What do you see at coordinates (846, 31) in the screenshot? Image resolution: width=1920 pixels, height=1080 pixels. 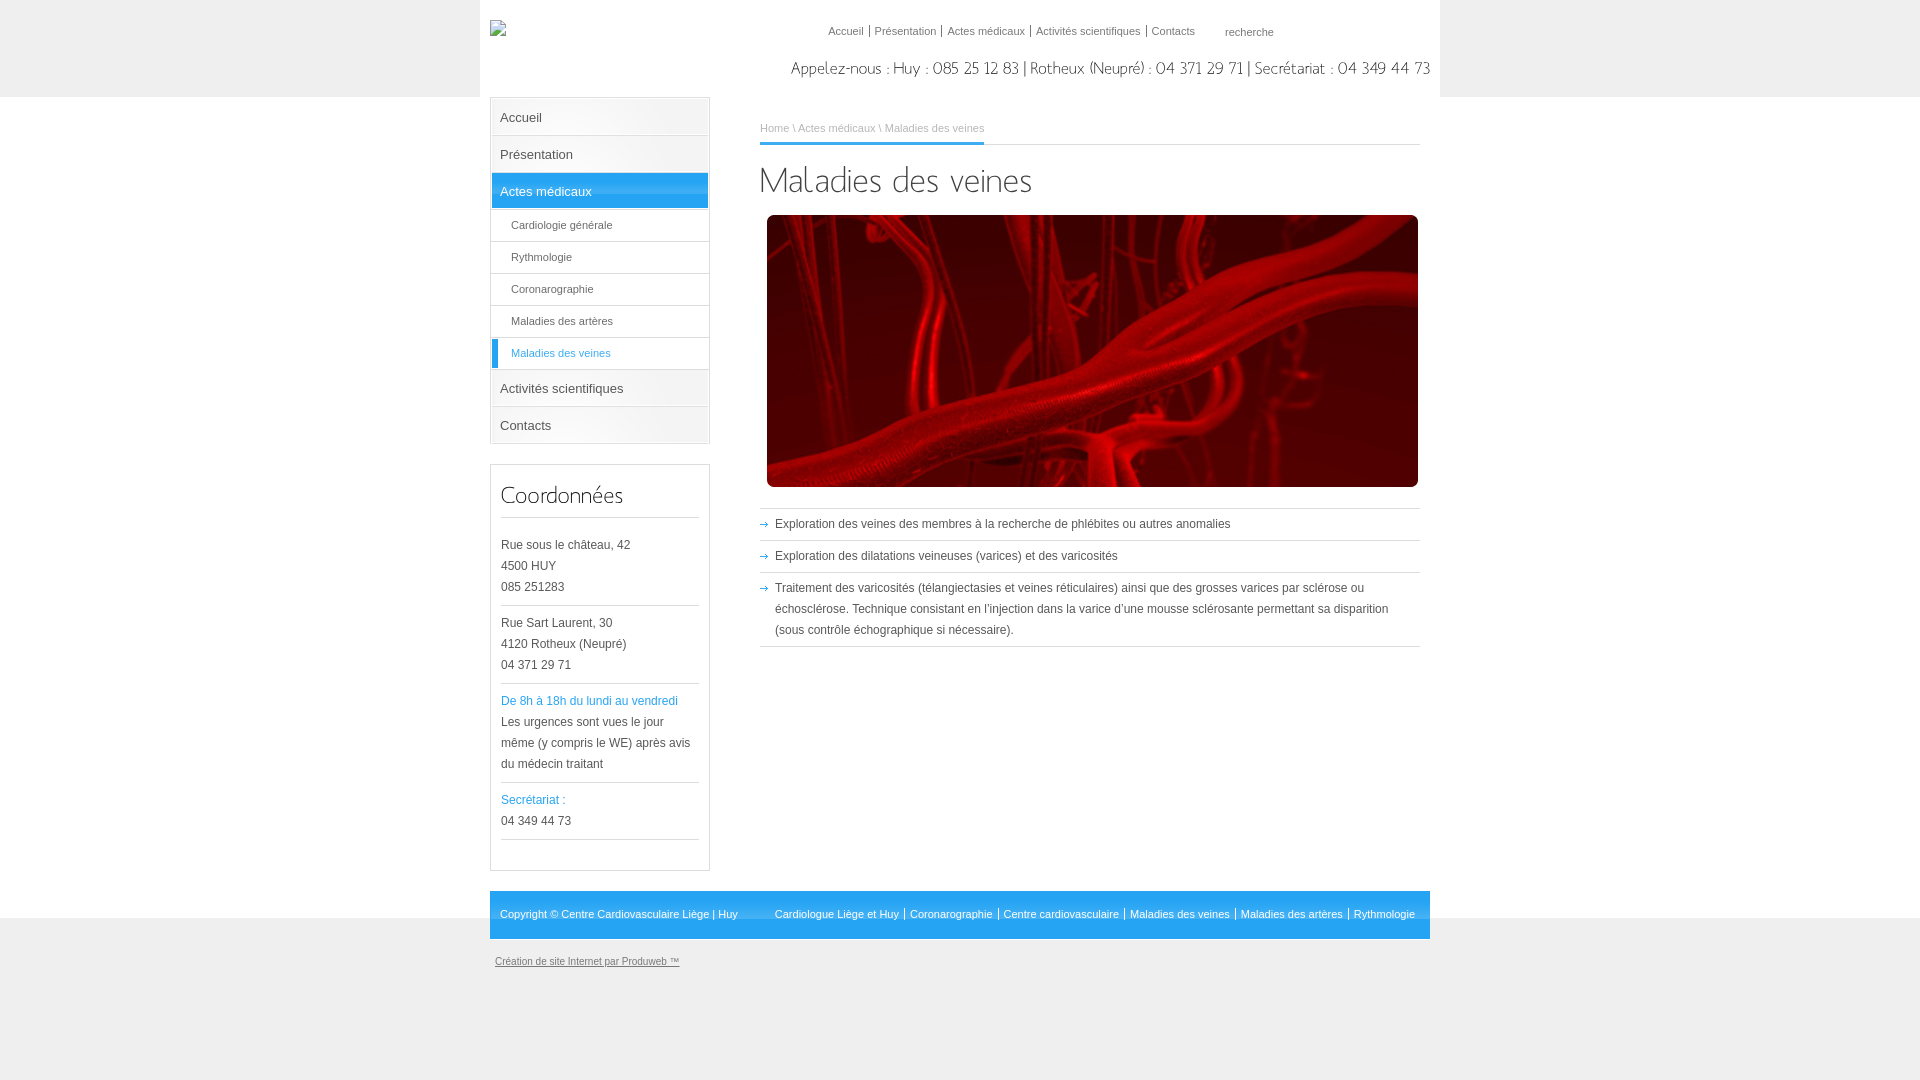 I see `Accueil` at bounding box center [846, 31].